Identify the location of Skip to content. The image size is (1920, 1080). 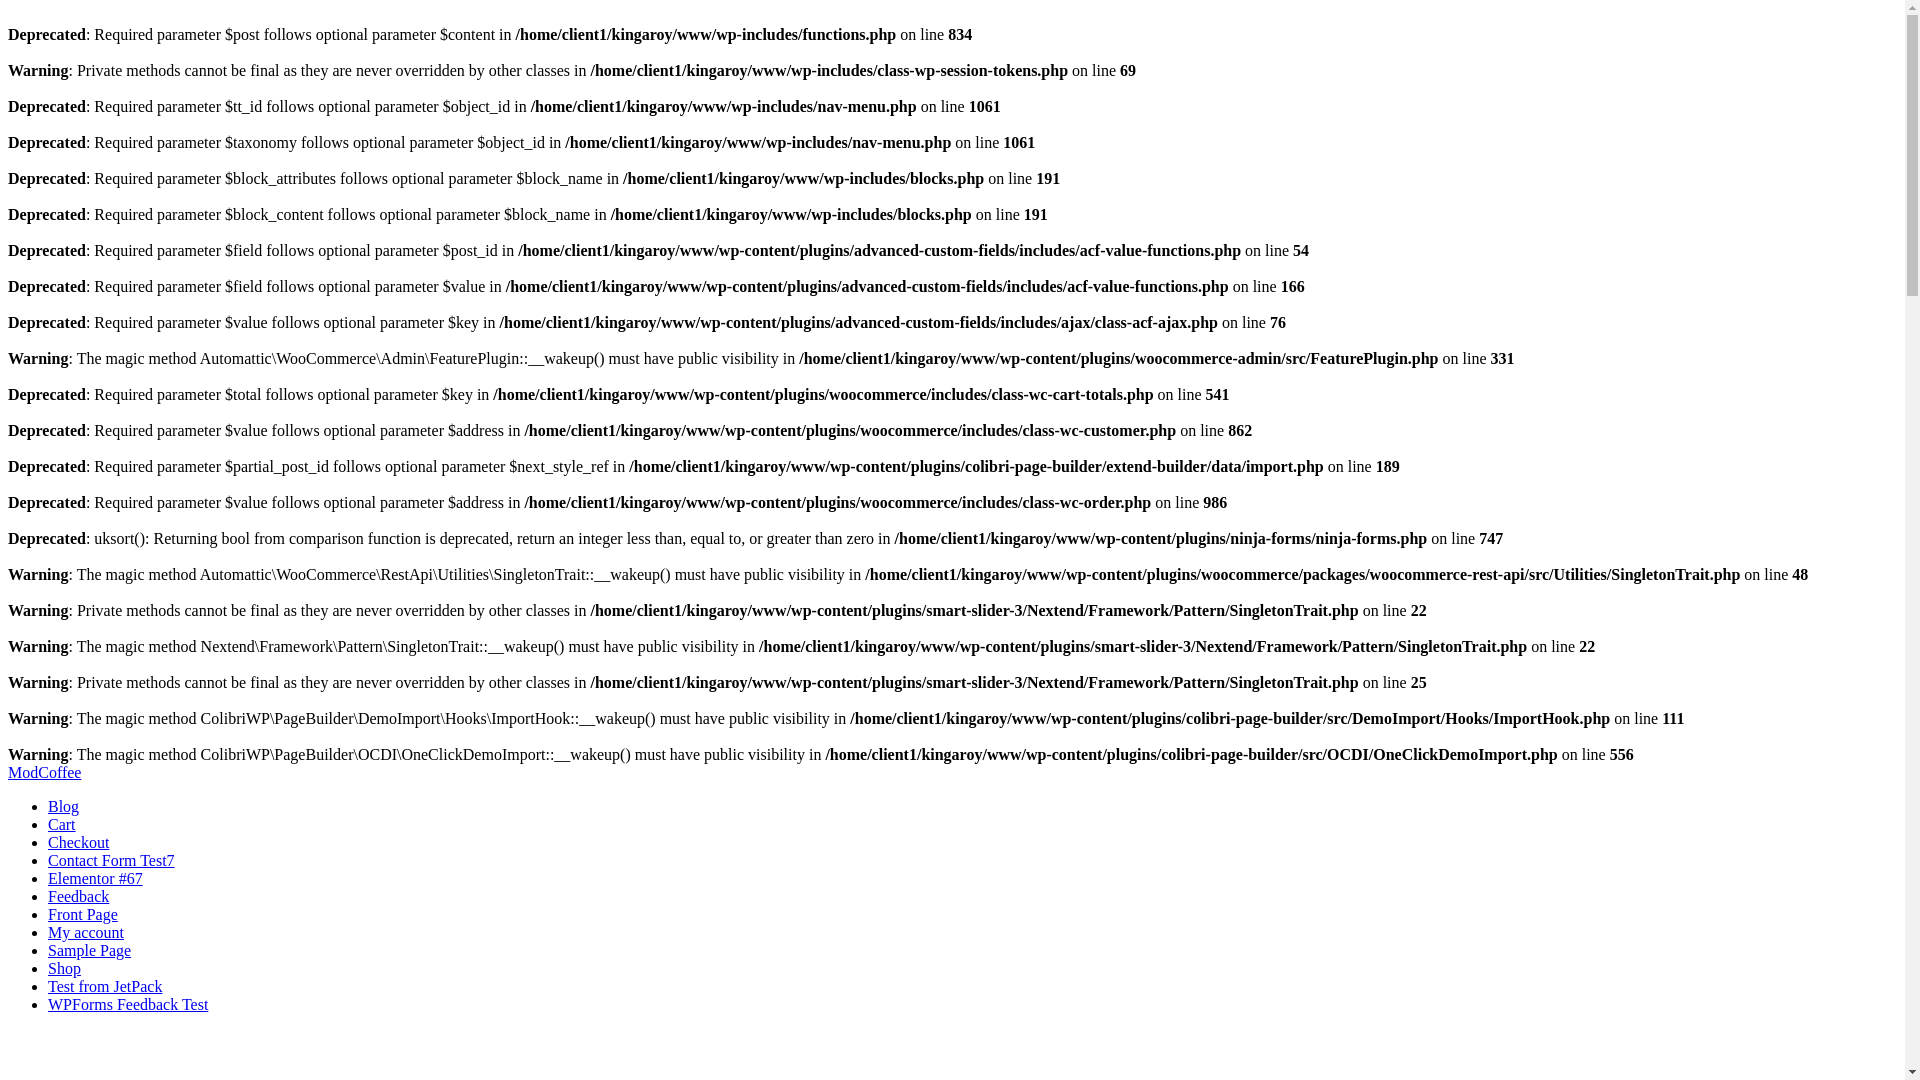
(8, 764).